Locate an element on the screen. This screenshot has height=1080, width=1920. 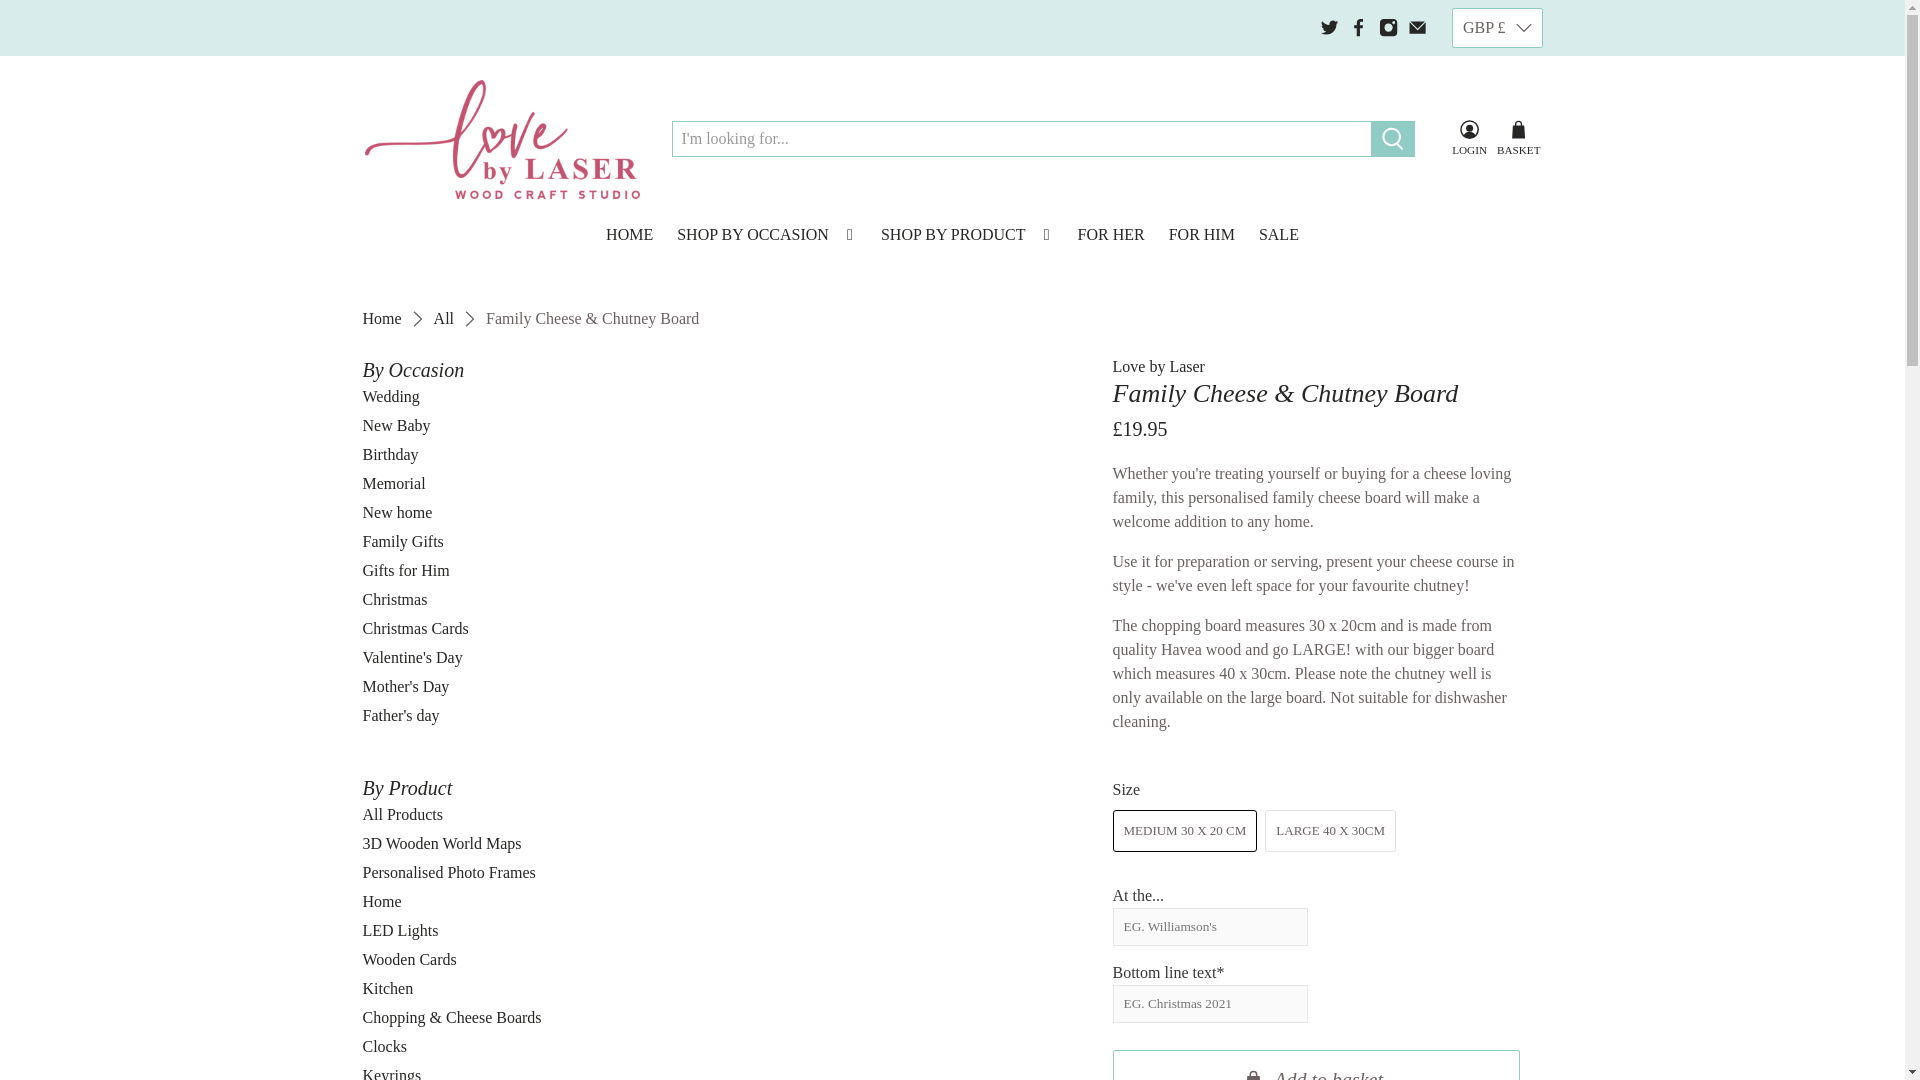
Christmas Cards is located at coordinates (415, 628).